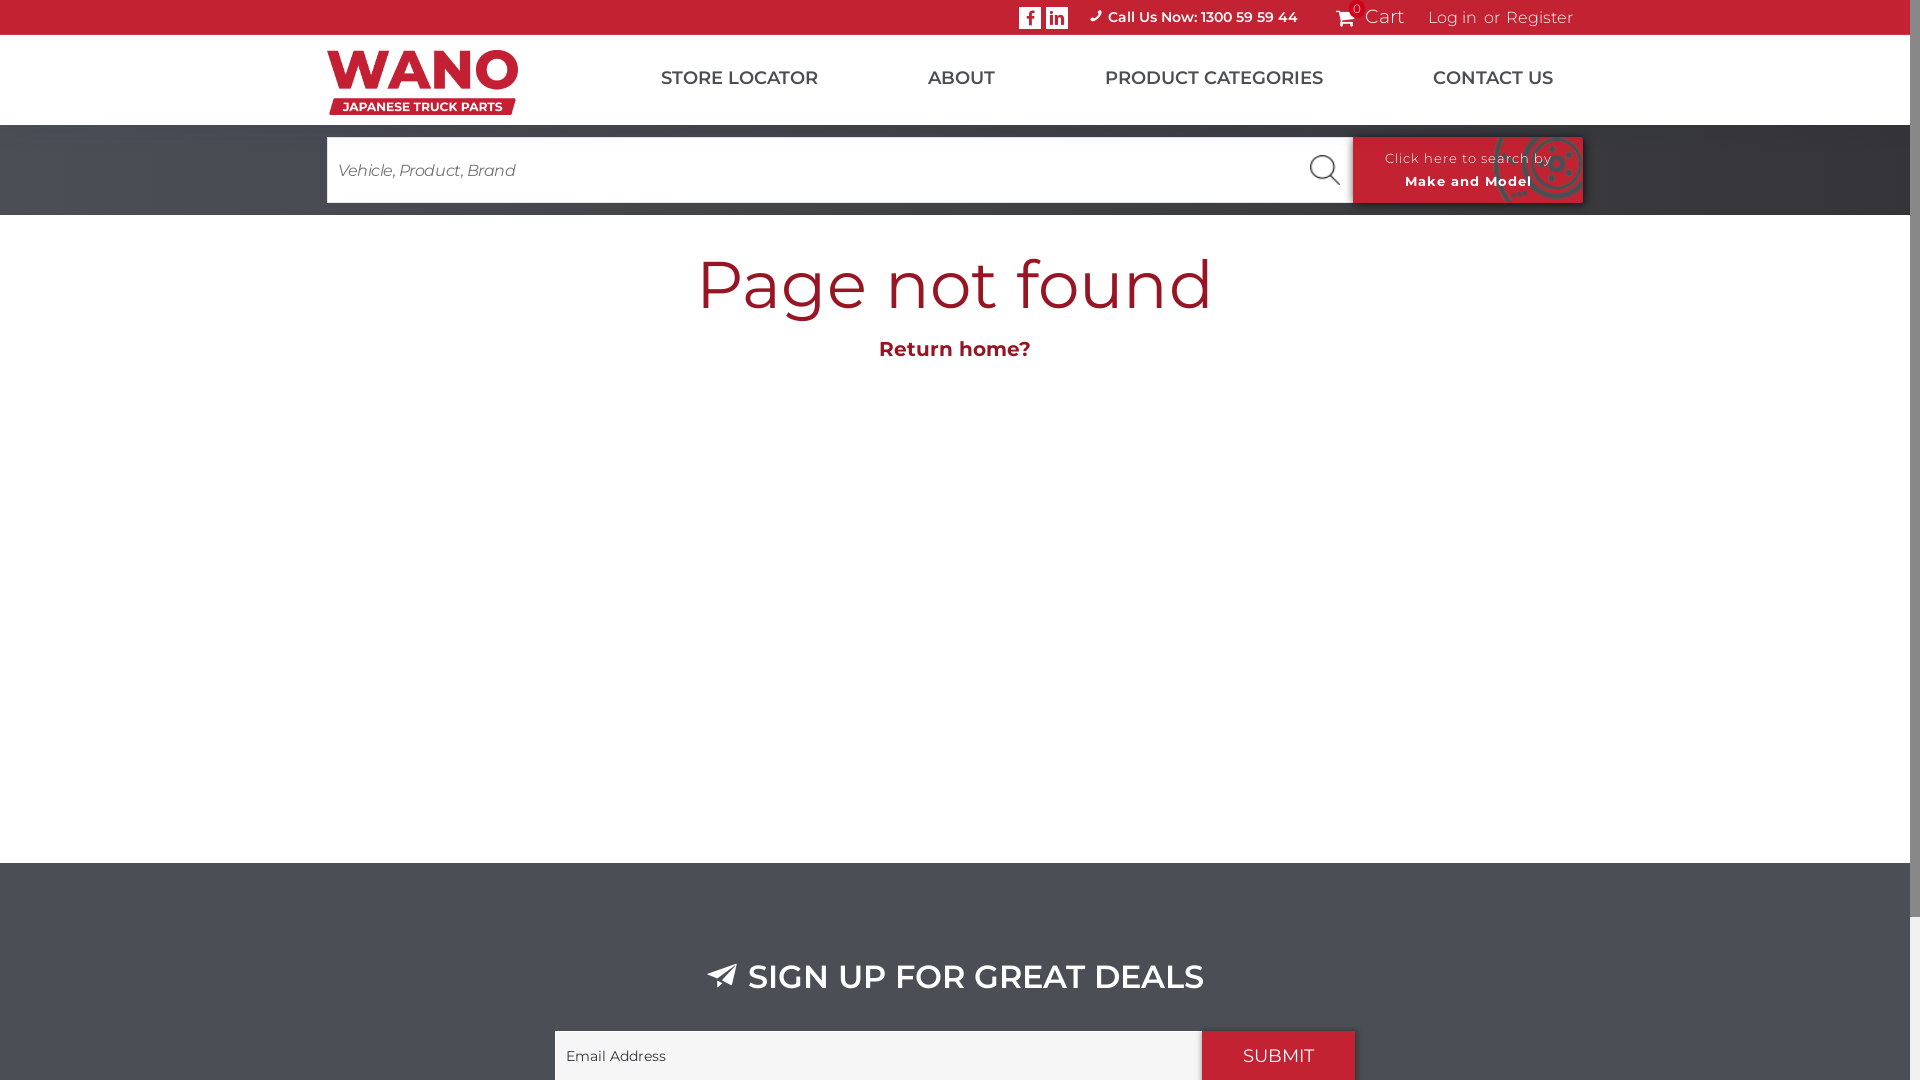 This screenshot has width=1920, height=1080. What do you see at coordinates (714, 74) in the screenshot?
I see `STORE LOCATOR` at bounding box center [714, 74].